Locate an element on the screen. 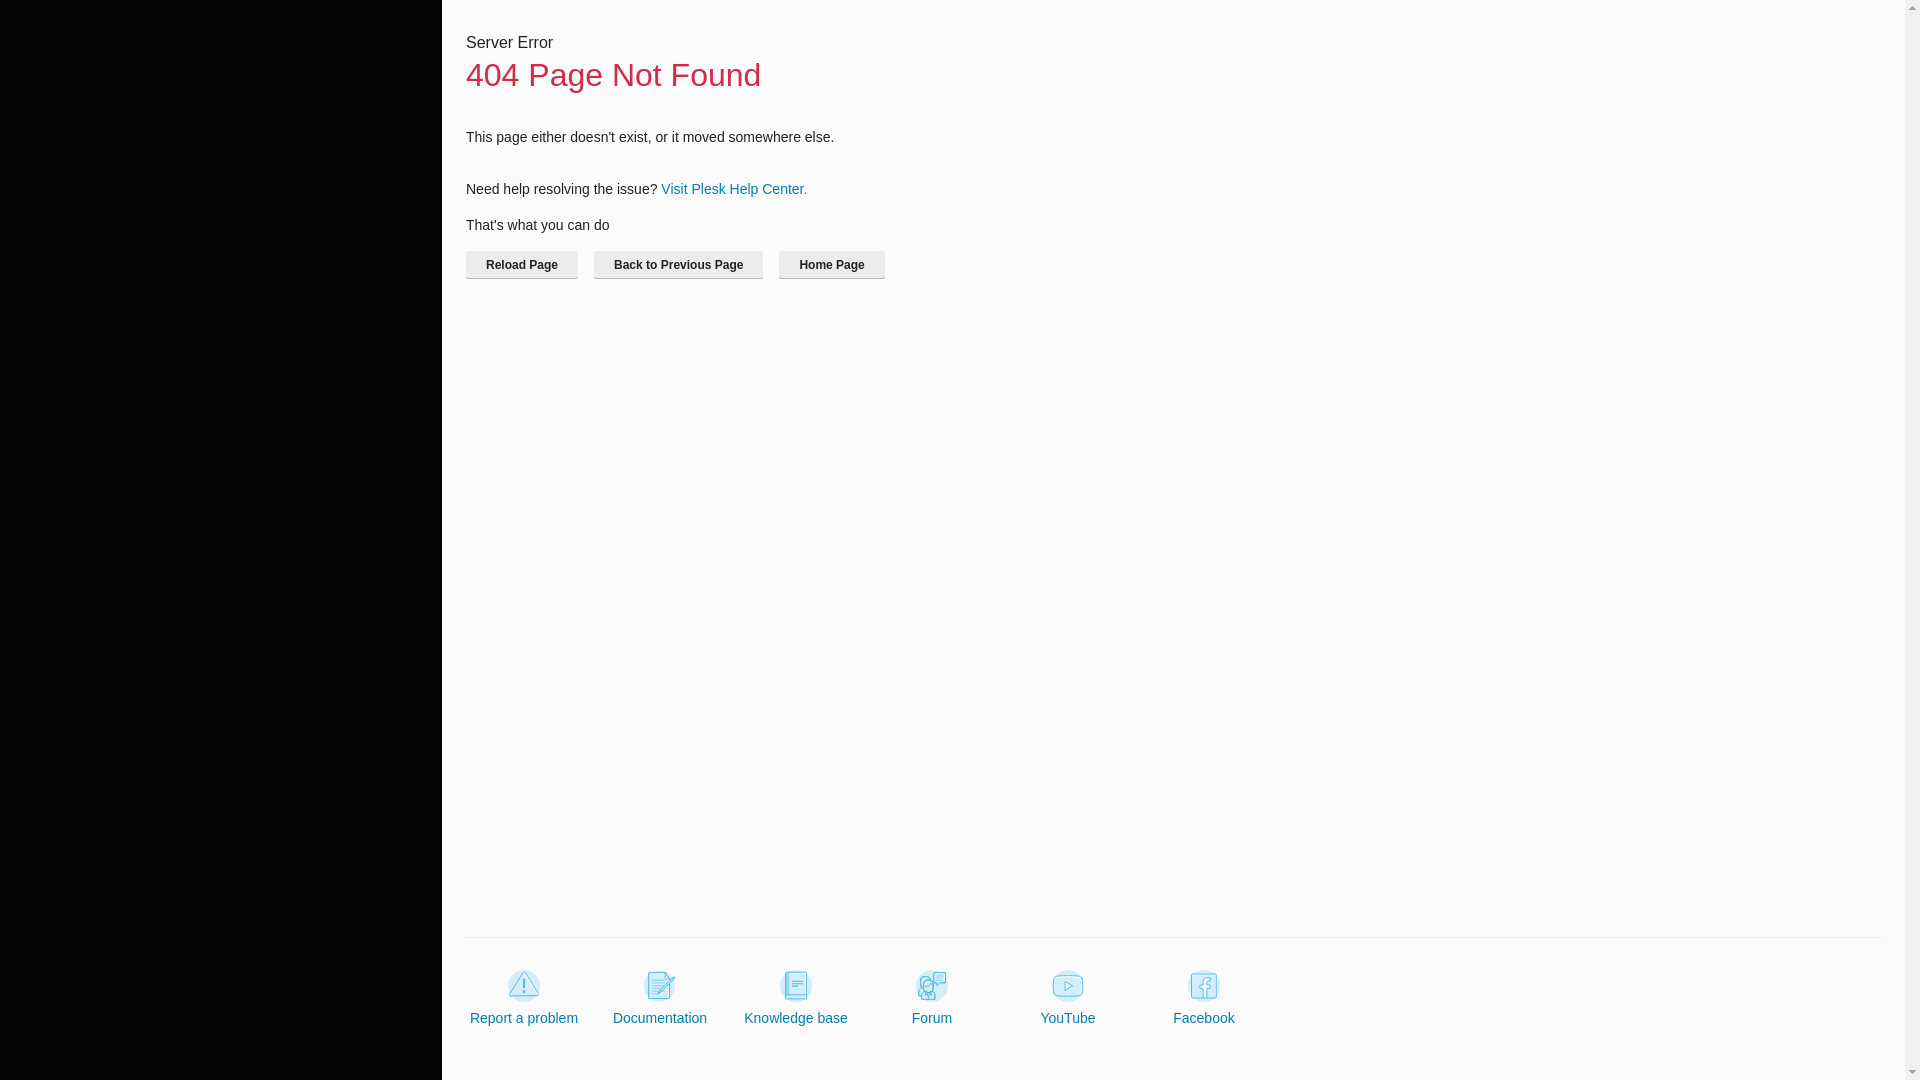  Knowledge base is located at coordinates (796, 998).